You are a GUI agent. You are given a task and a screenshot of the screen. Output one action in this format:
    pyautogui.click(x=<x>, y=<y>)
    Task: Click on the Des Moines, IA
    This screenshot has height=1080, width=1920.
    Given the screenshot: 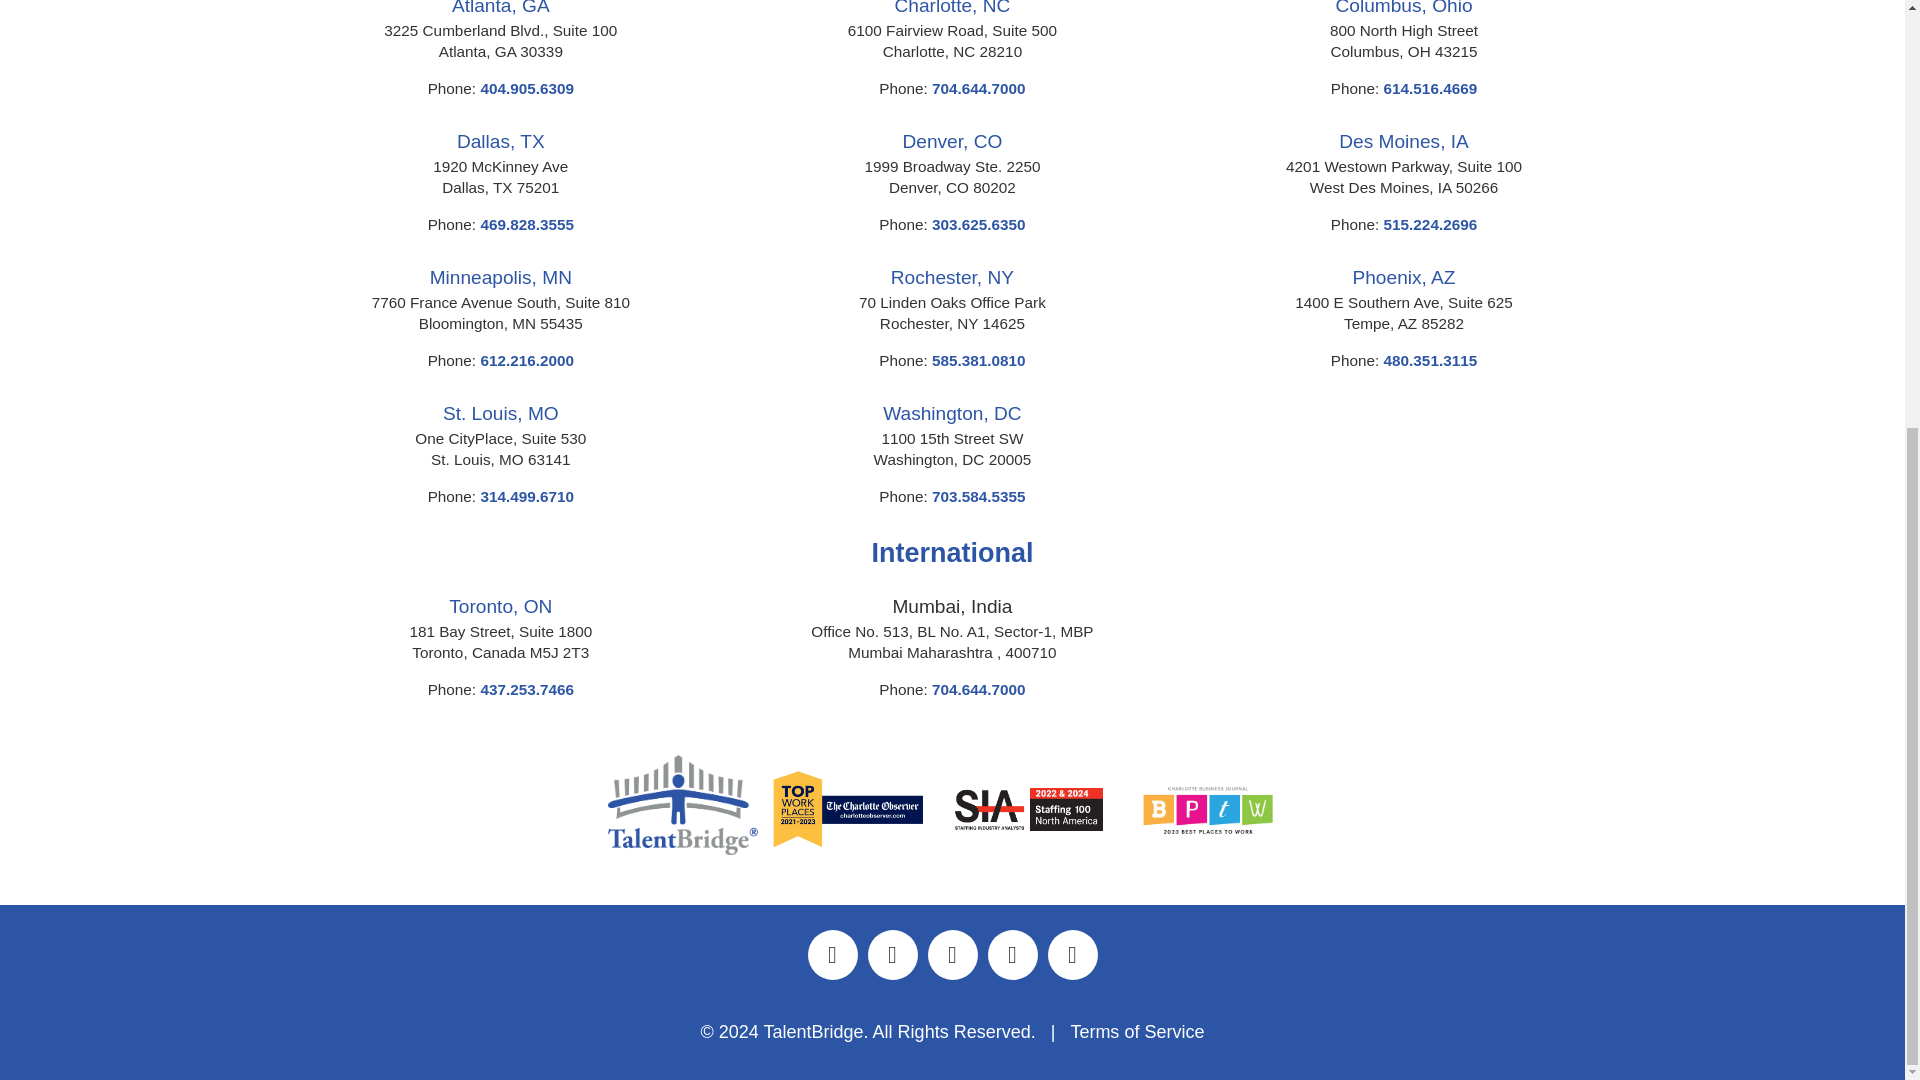 What is the action you would take?
    pyautogui.click(x=1403, y=141)
    